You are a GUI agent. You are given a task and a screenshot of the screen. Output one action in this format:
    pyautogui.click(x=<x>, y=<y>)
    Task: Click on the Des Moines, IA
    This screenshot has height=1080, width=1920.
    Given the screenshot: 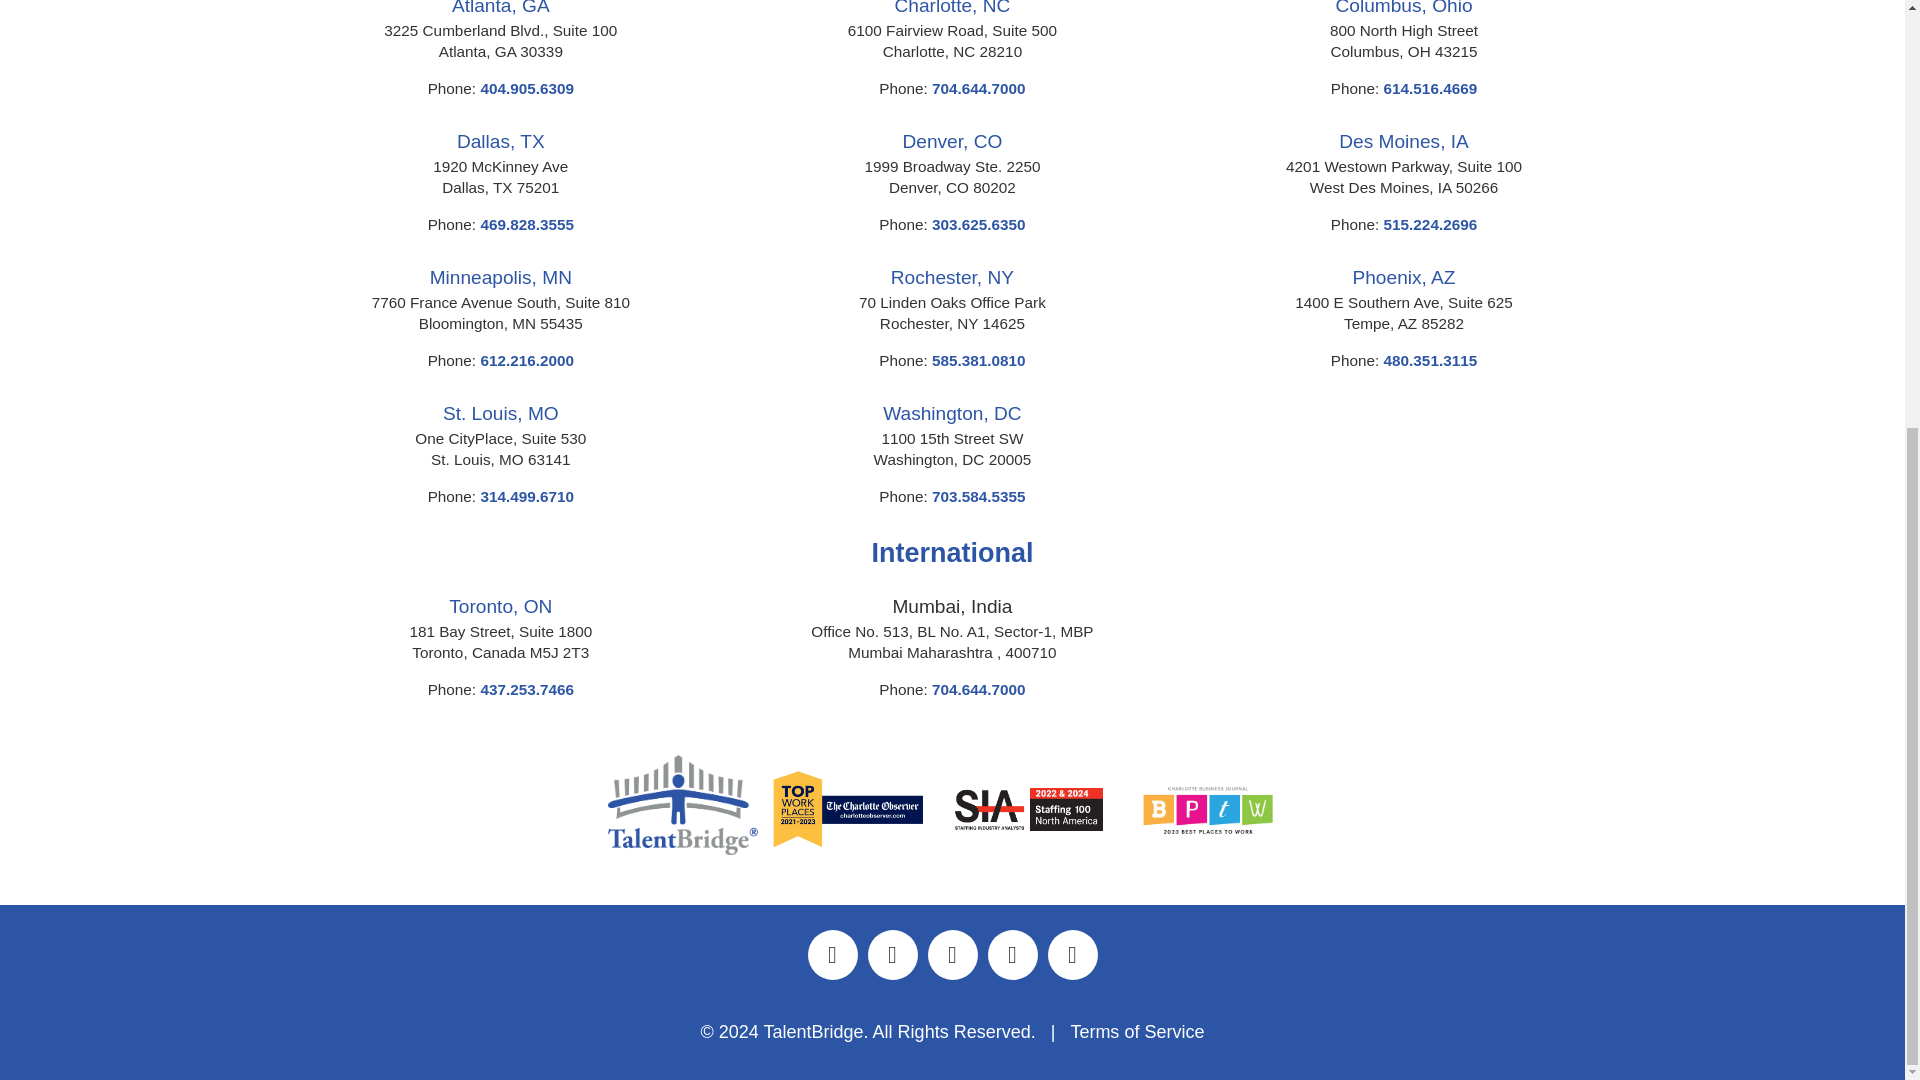 What is the action you would take?
    pyautogui.click(x=1403, y=141)
    